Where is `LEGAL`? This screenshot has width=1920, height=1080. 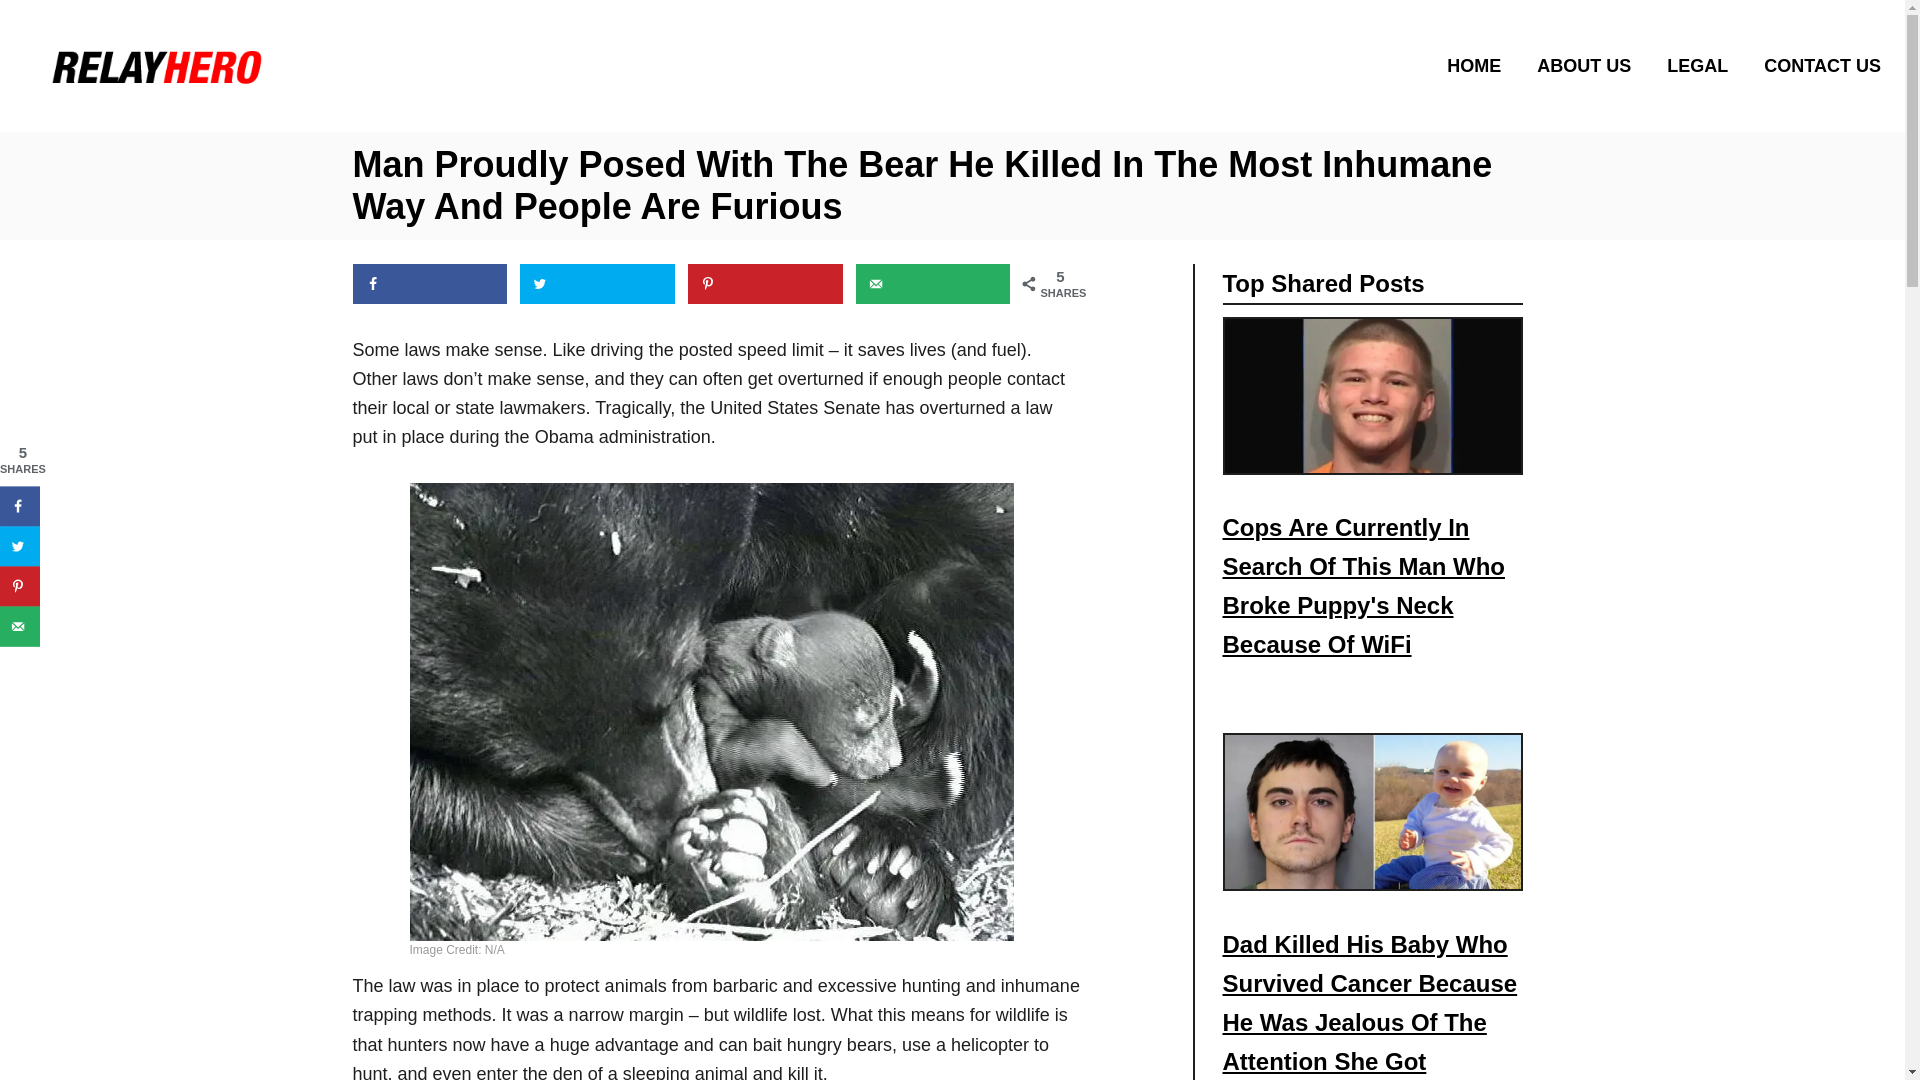 LEGAL is located at coordinates (1703, 64).